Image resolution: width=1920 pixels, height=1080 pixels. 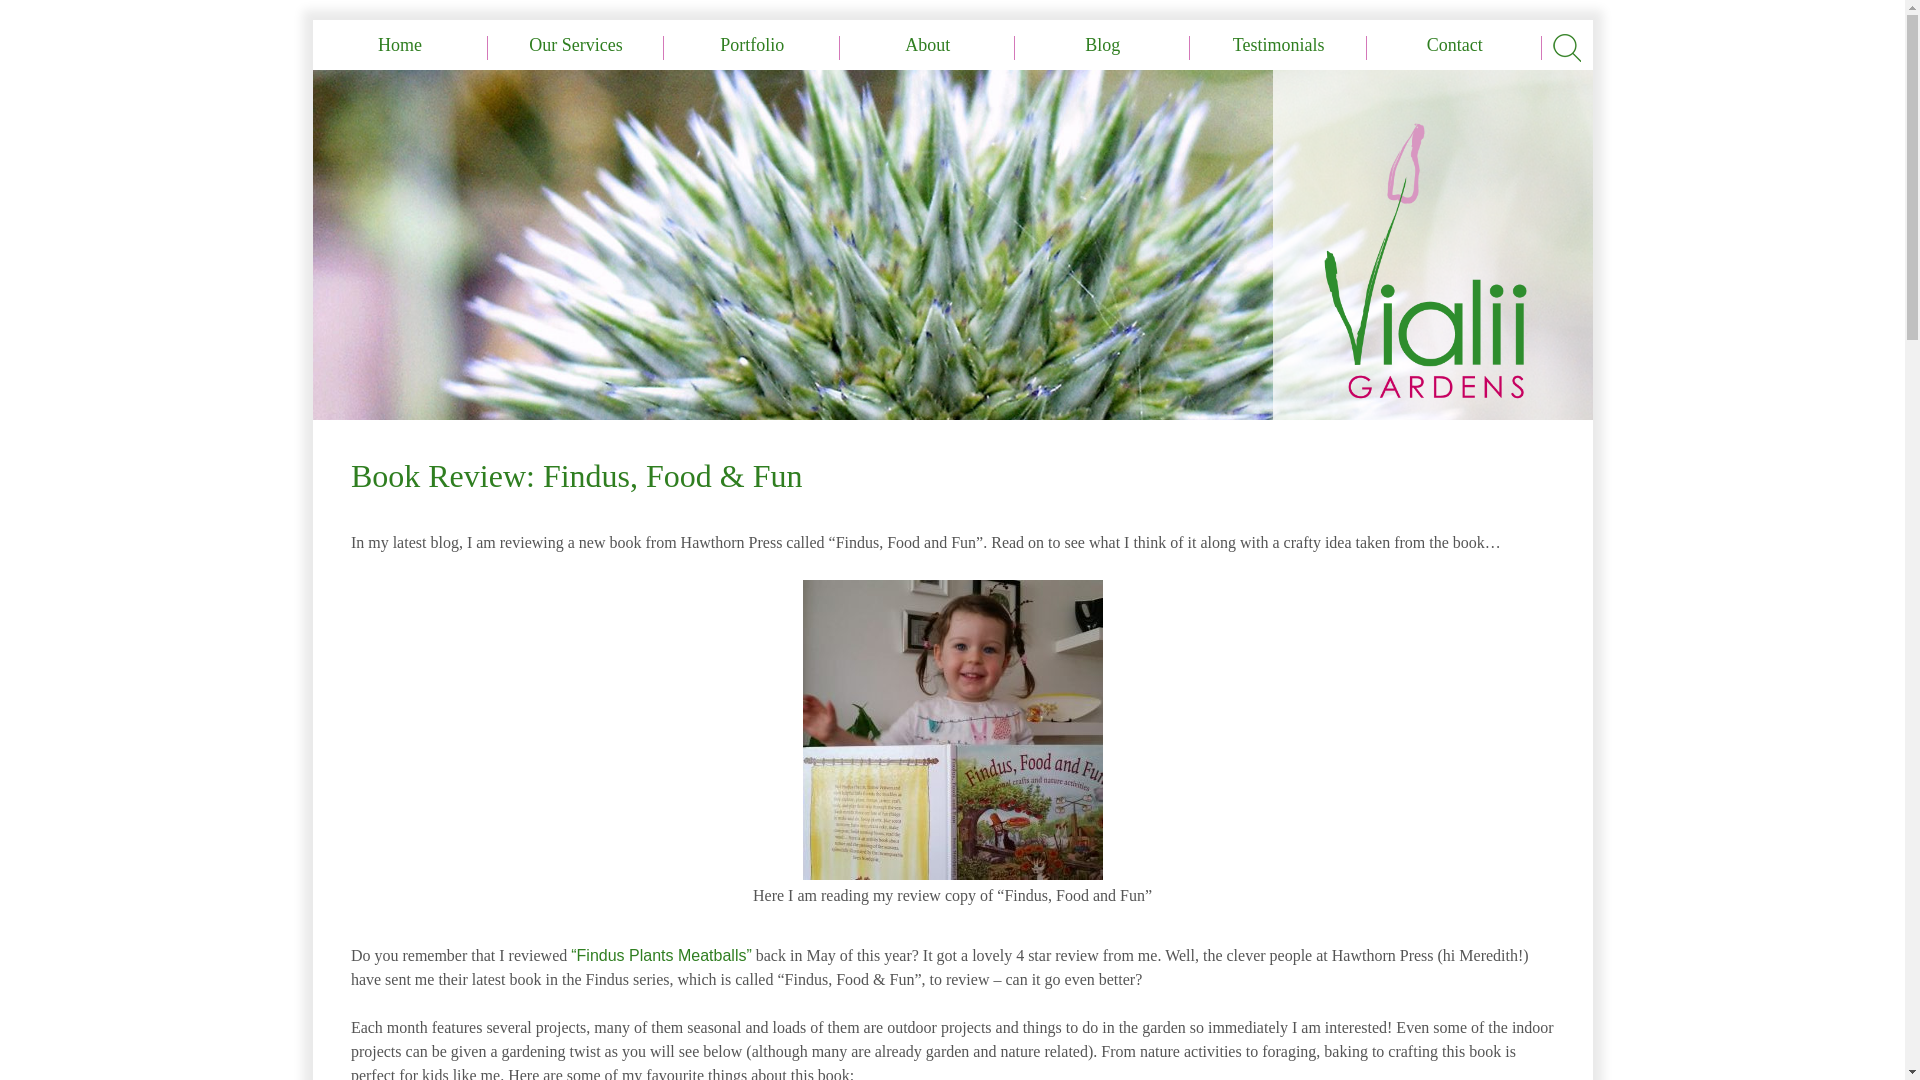 What do you see at coordinates (576, 45) in the screenshot?
I see `Our Services` at bounding box center [576, 45].